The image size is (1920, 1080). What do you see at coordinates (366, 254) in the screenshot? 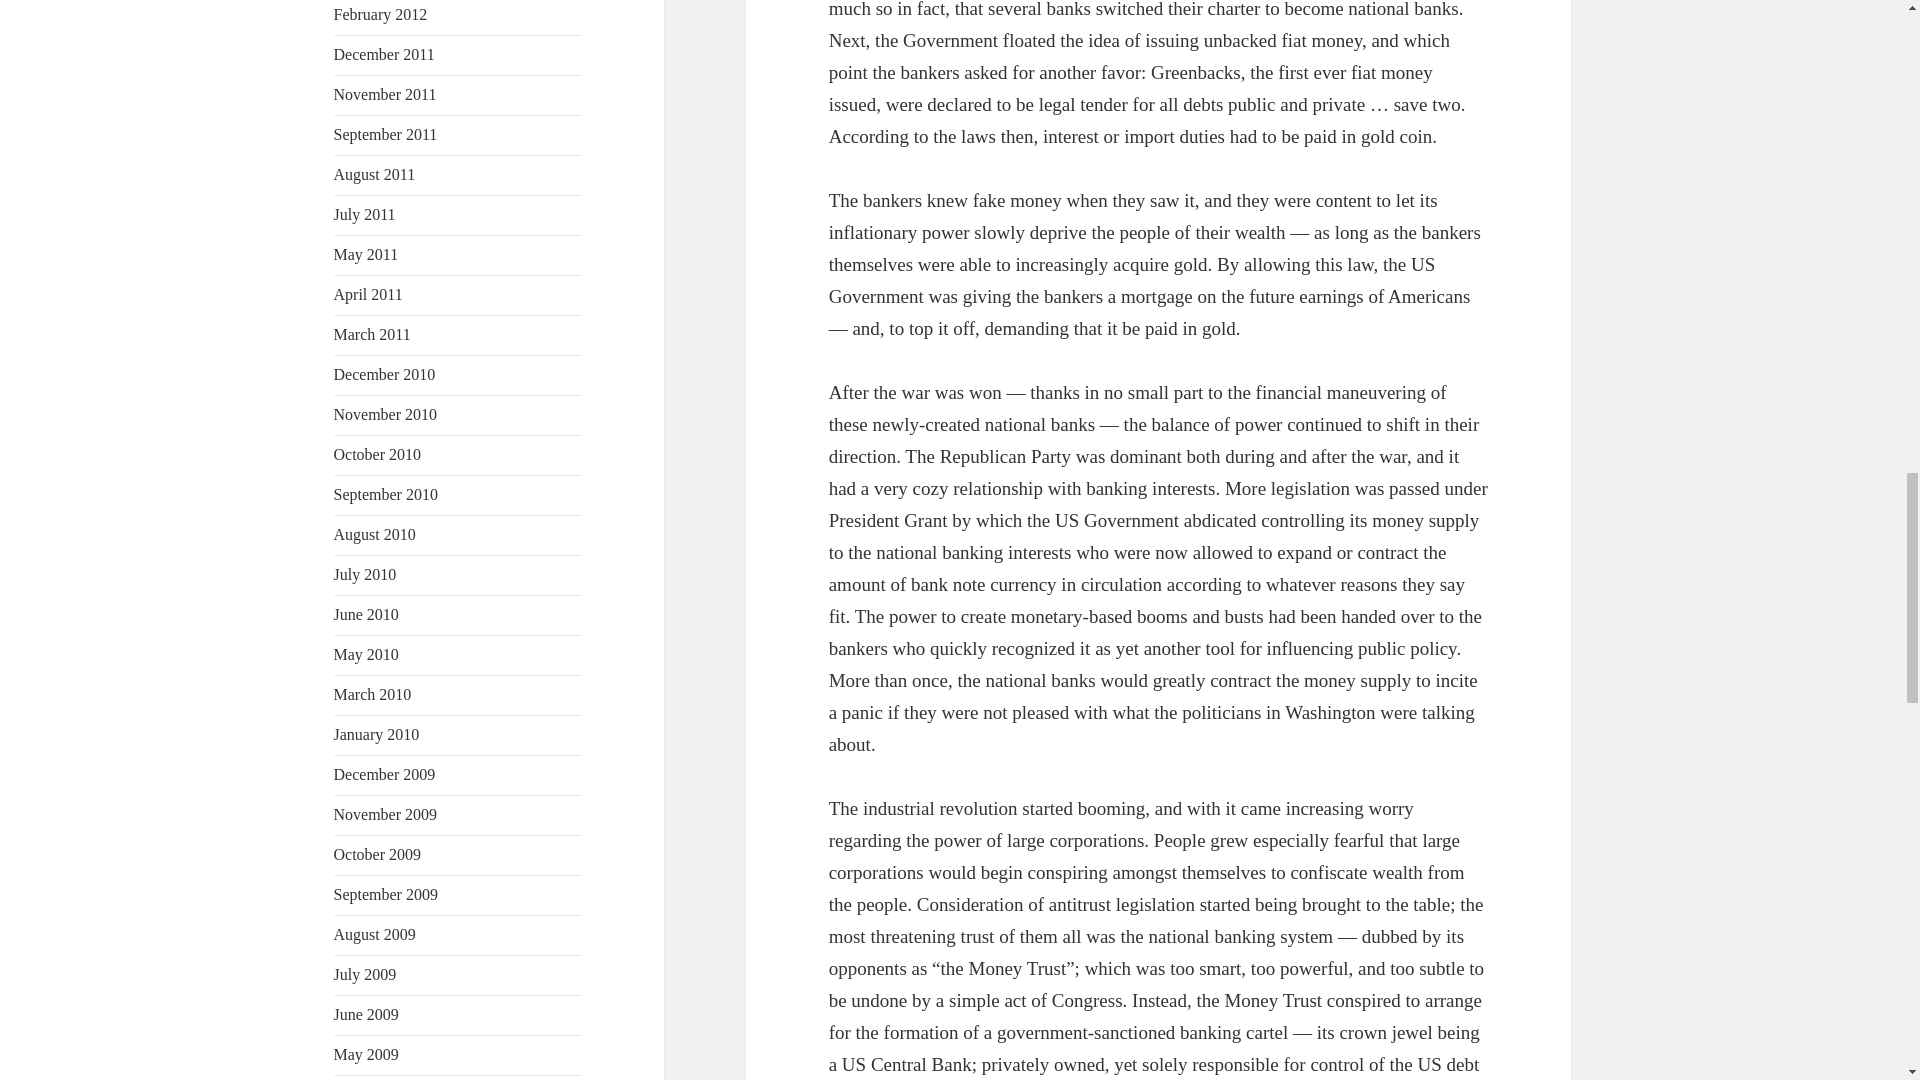
I see `May 2011` at bounding box center [366, 254].